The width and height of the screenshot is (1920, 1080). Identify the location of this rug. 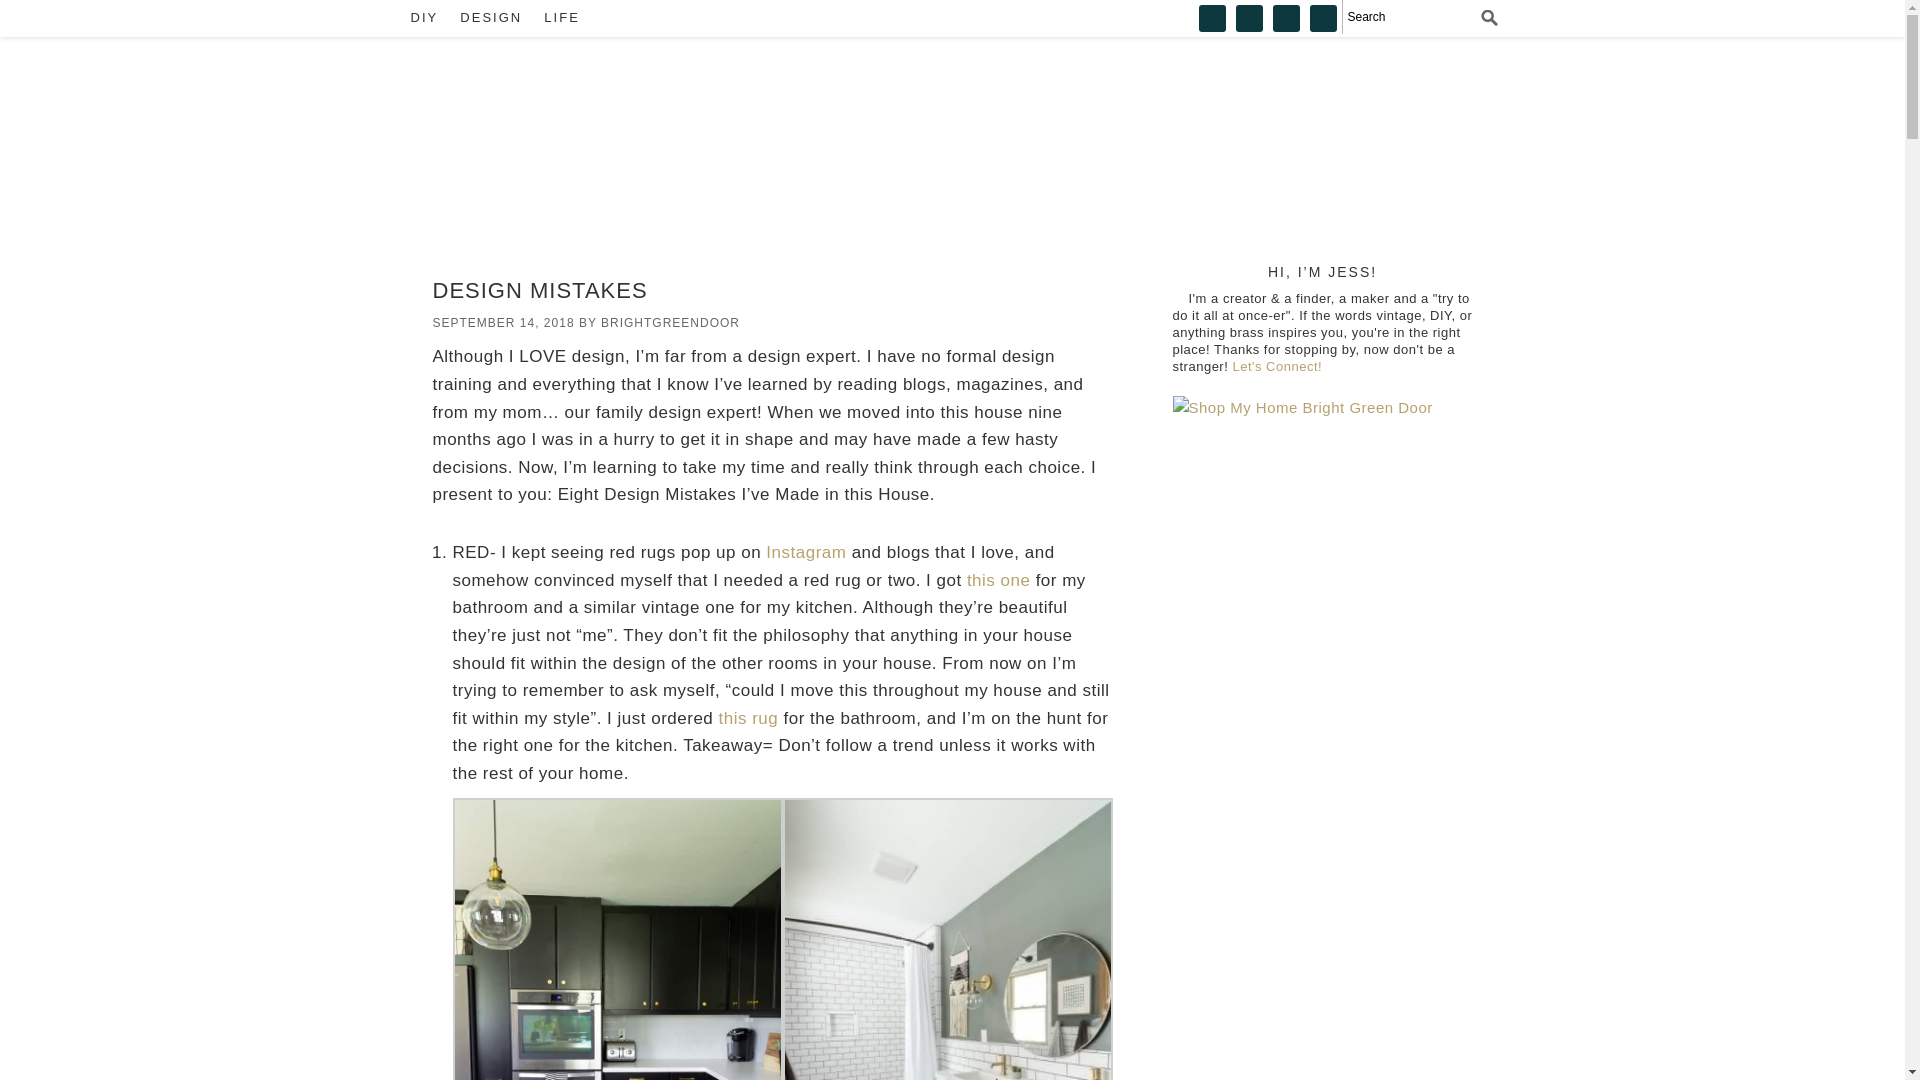
(748, 718).